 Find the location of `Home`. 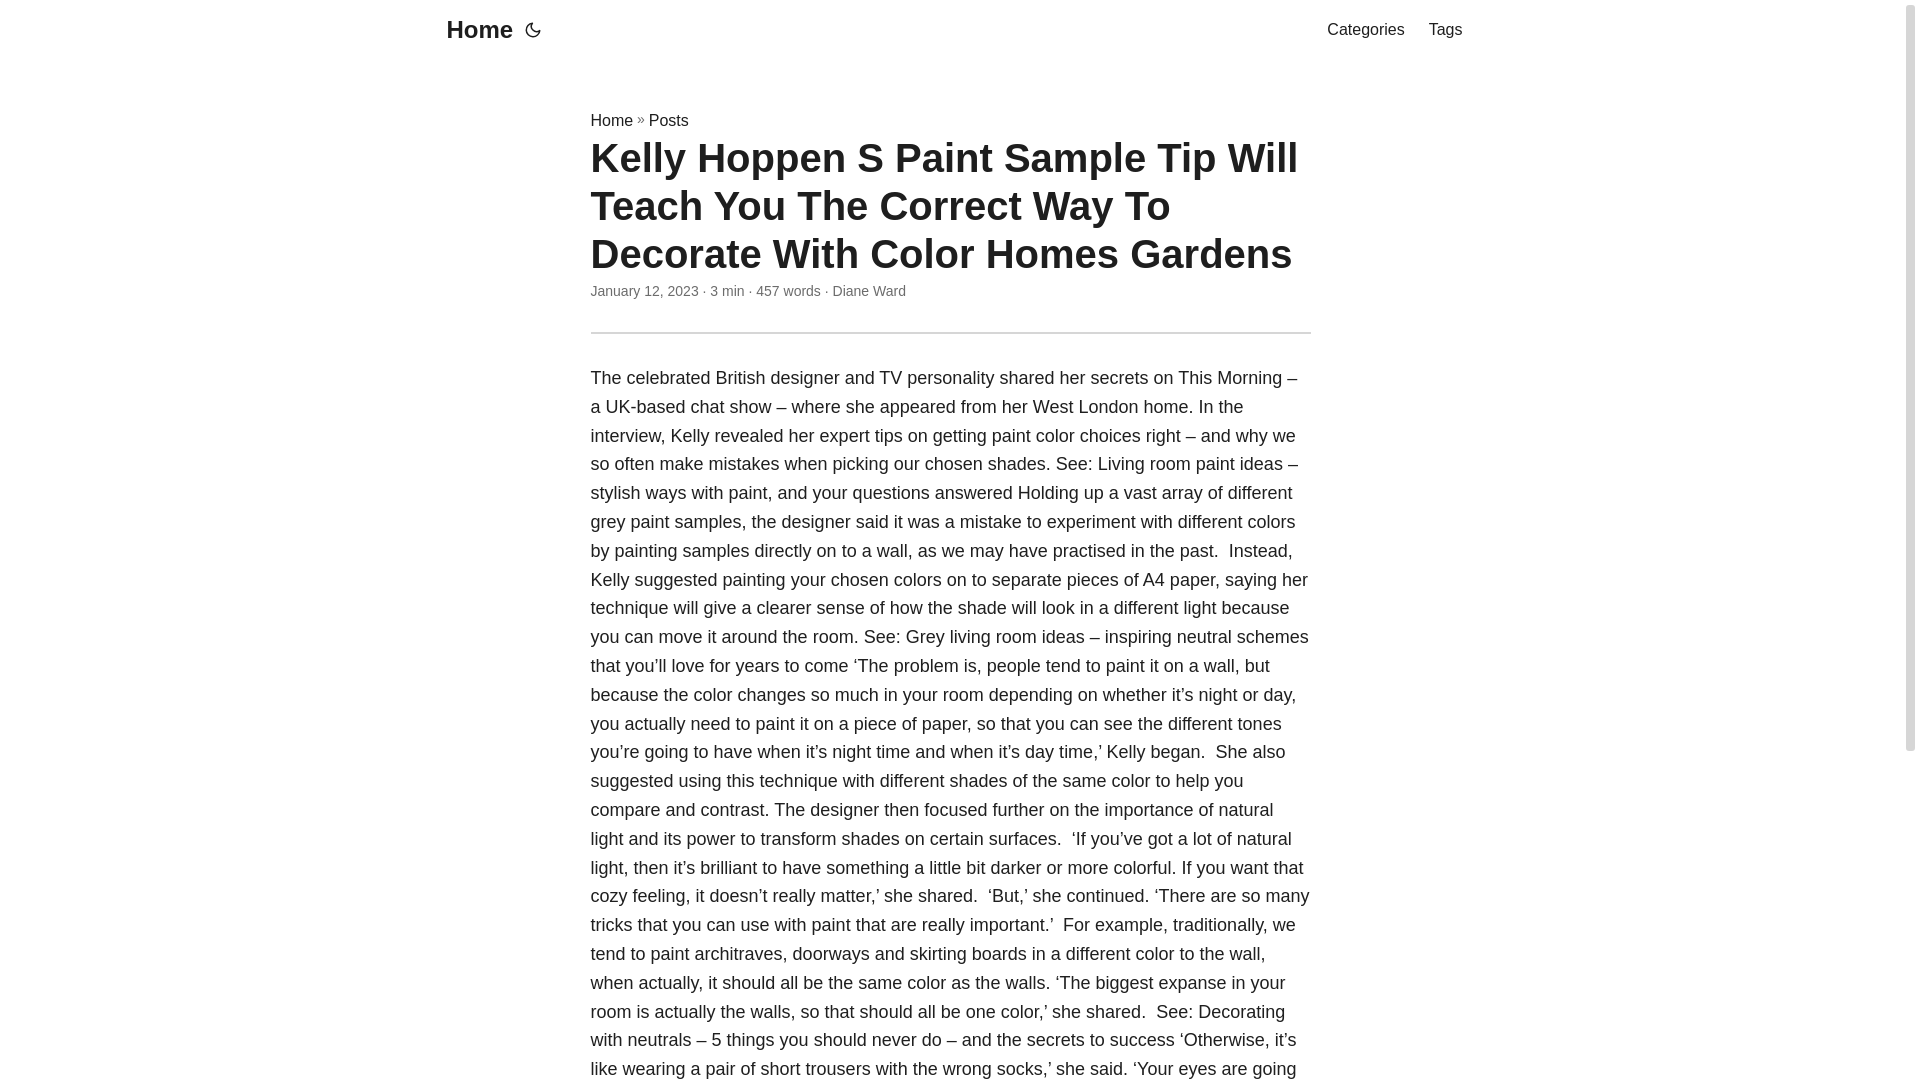

Home is located at coordinates (611, 120).